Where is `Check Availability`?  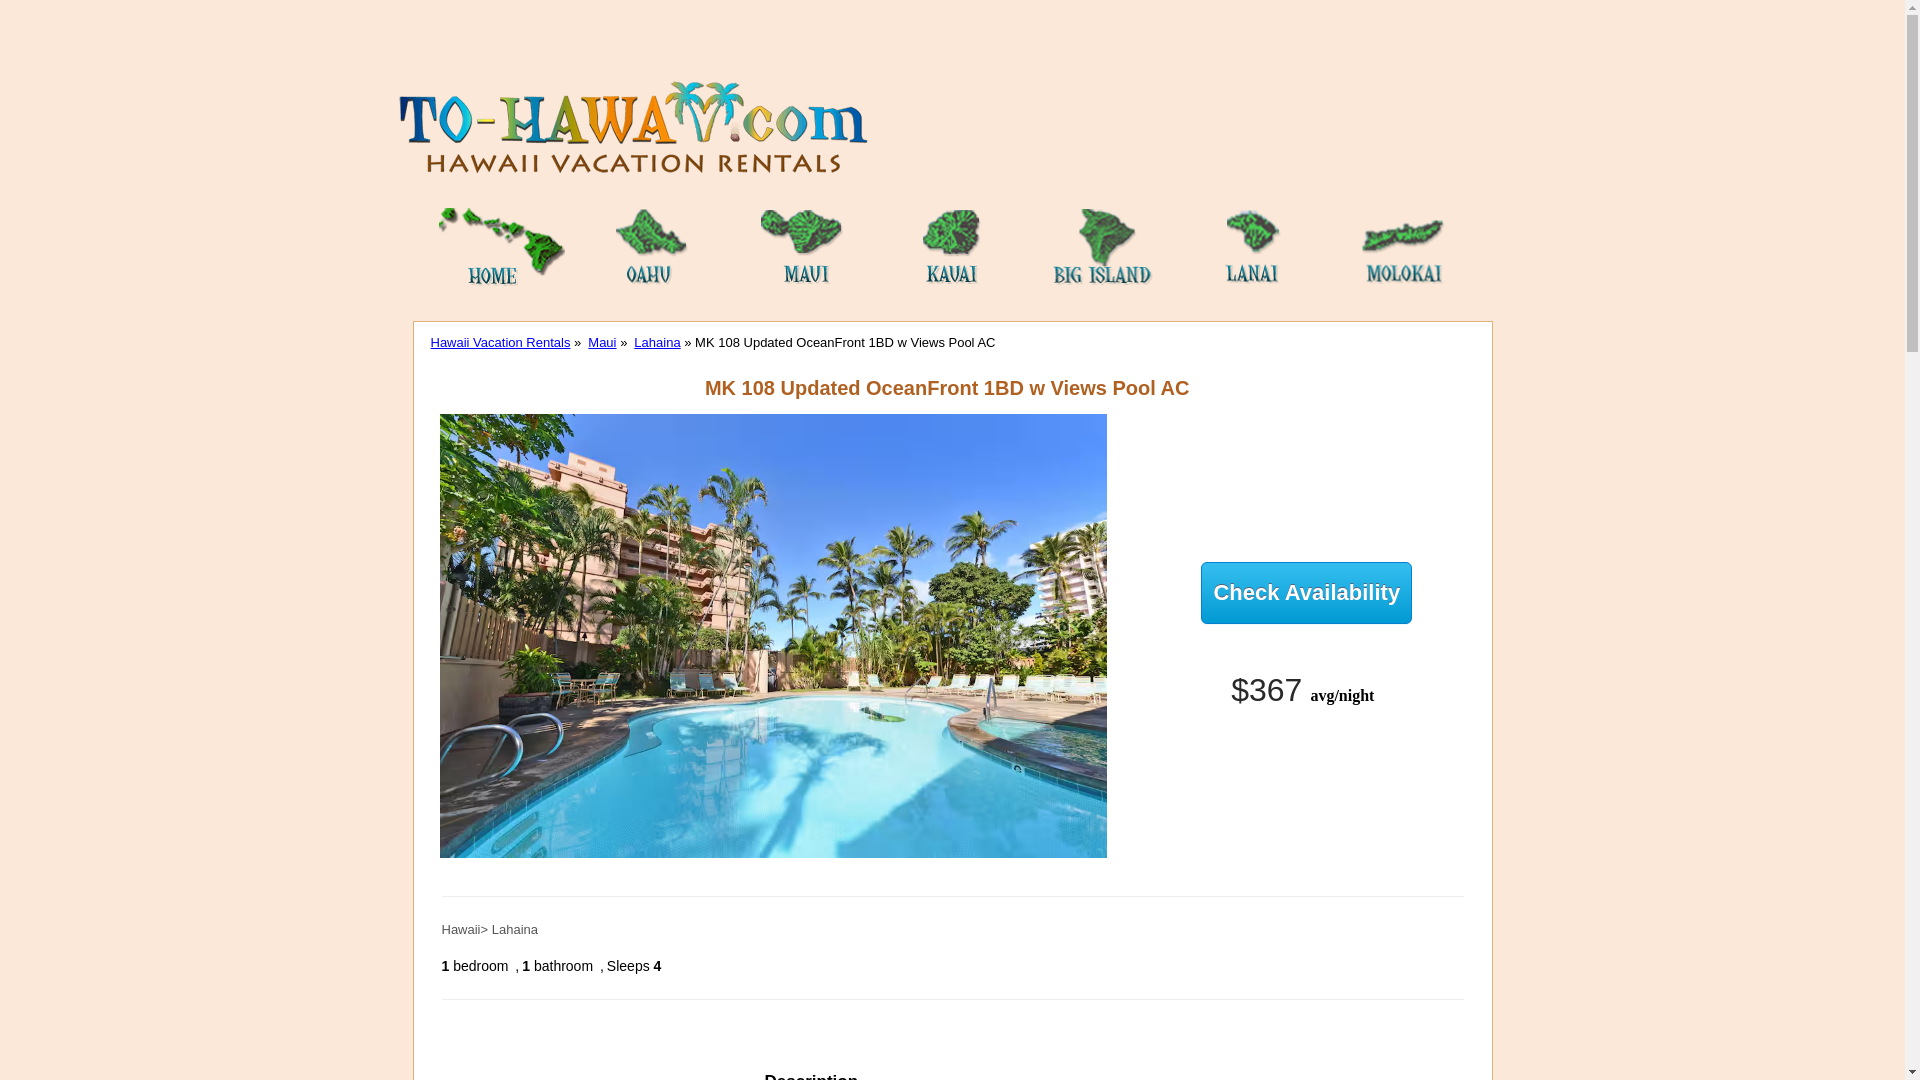
Check Availability is located at coordinates (1306, 592).